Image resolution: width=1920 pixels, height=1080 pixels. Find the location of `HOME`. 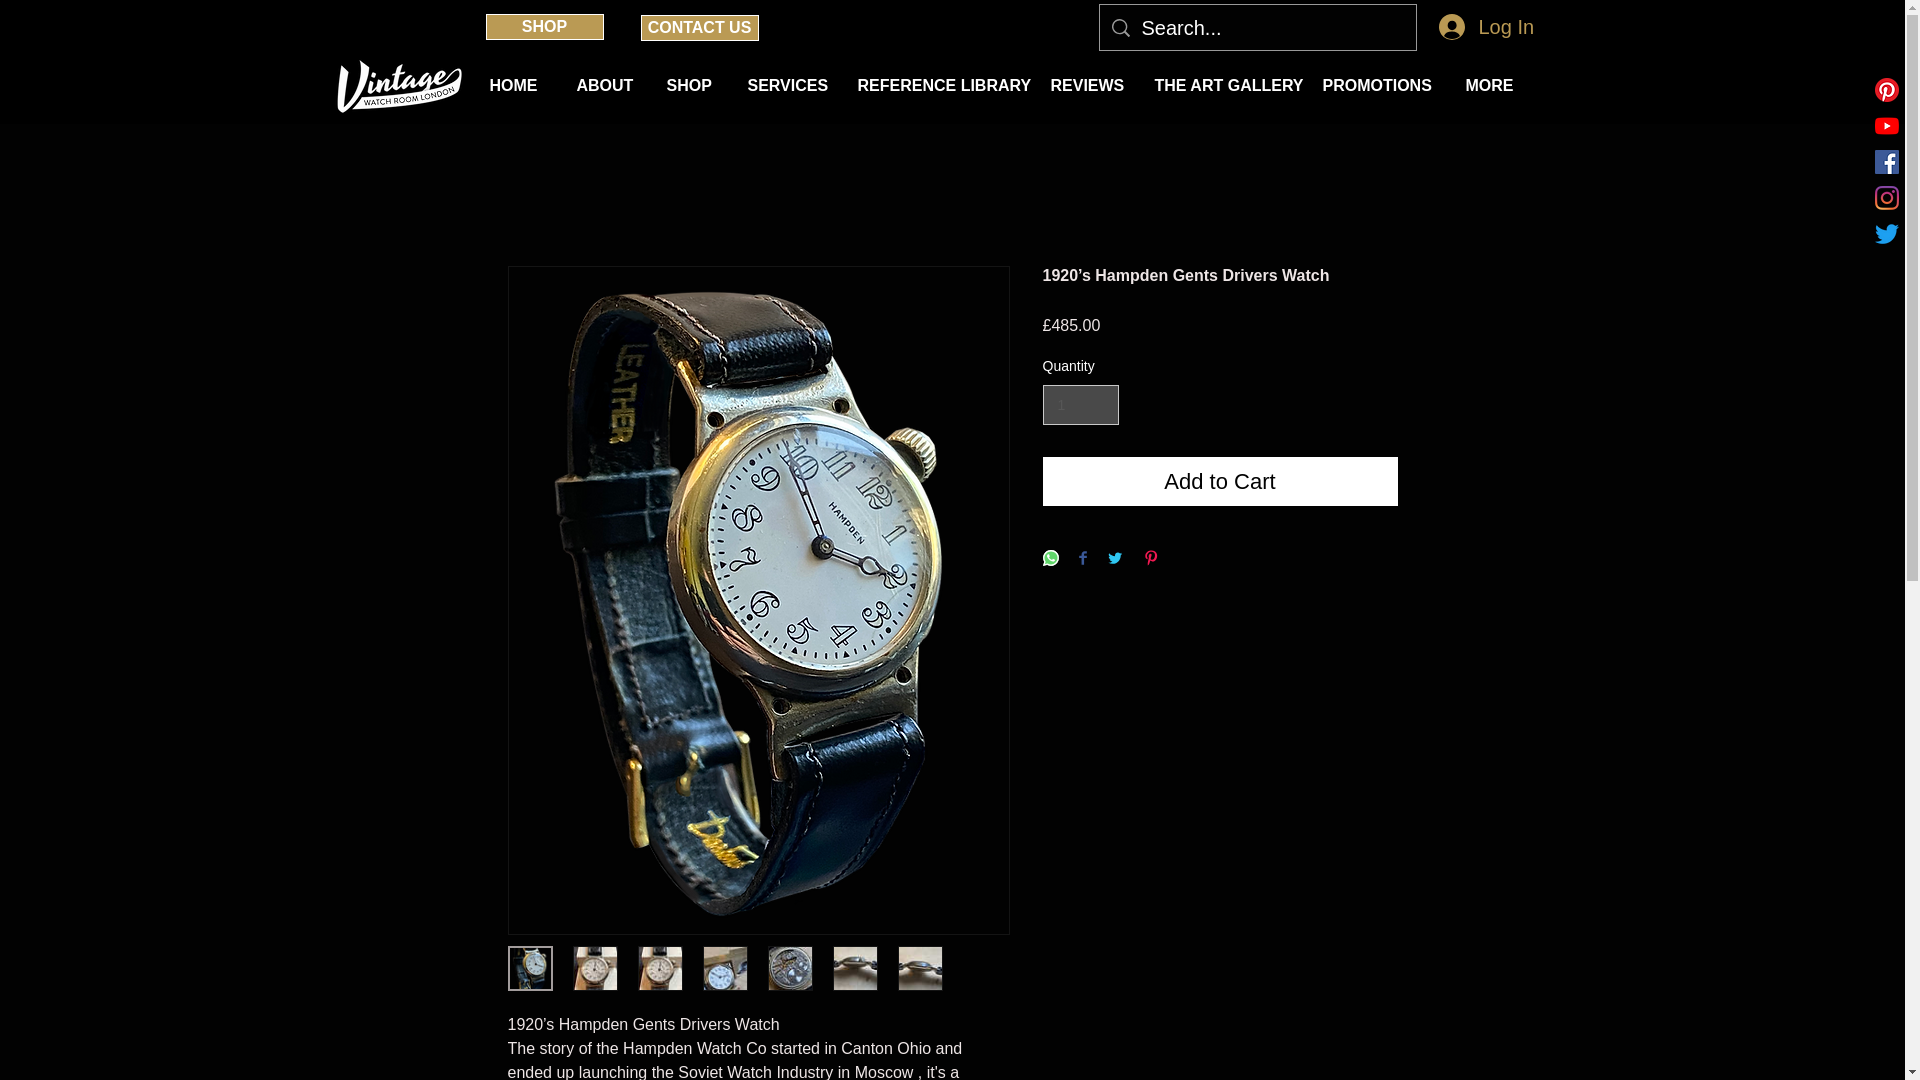

HOME is located at coordinates (517, 86).